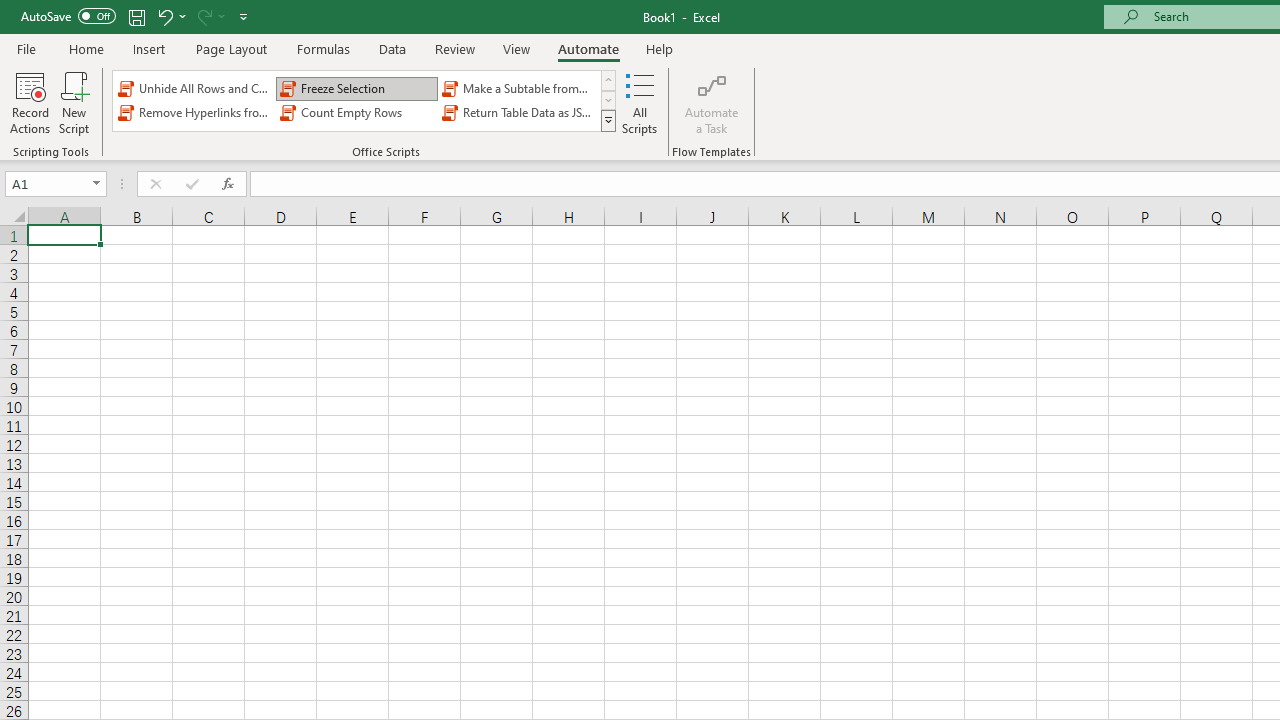  What do you see at coordinates (608, 100) in the screenshot?
I see `Row Down` at bounding box center [608, 100].